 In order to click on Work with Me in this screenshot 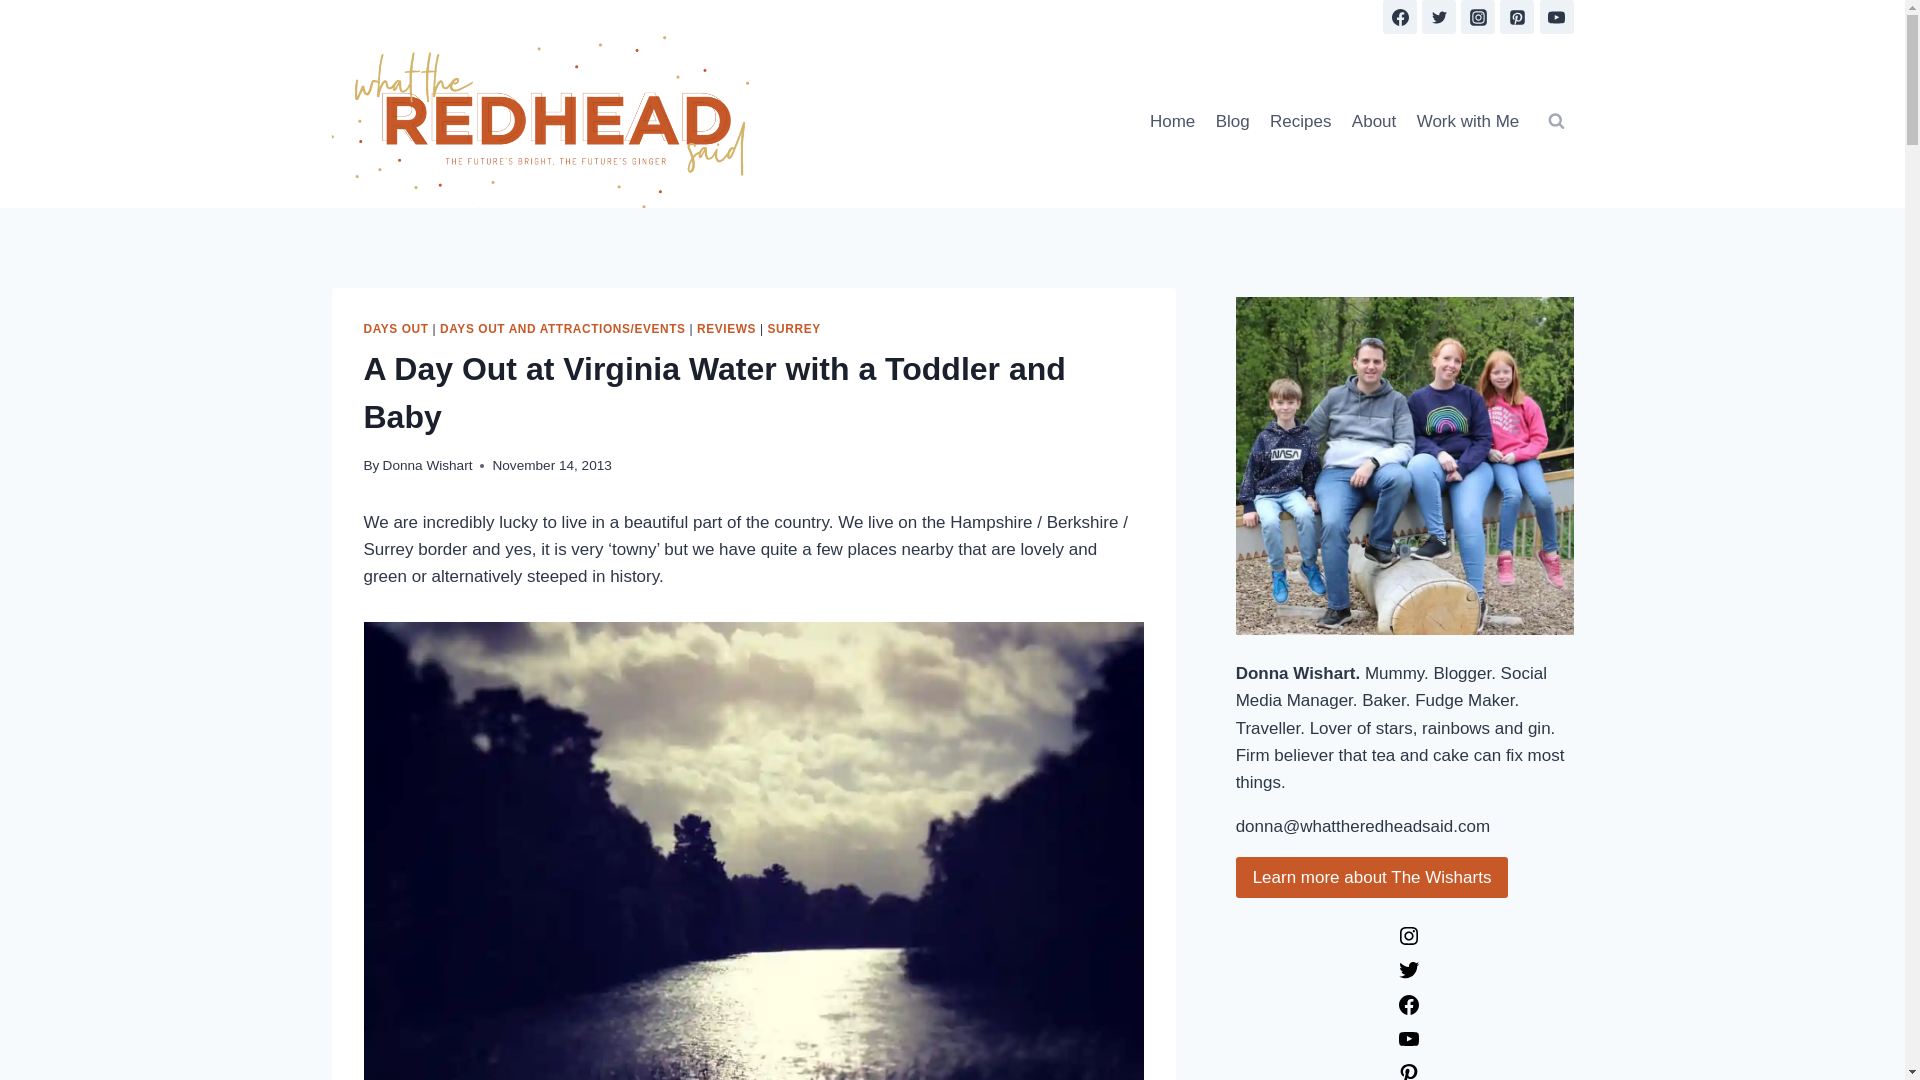, I will do `click(1466, 120)`.